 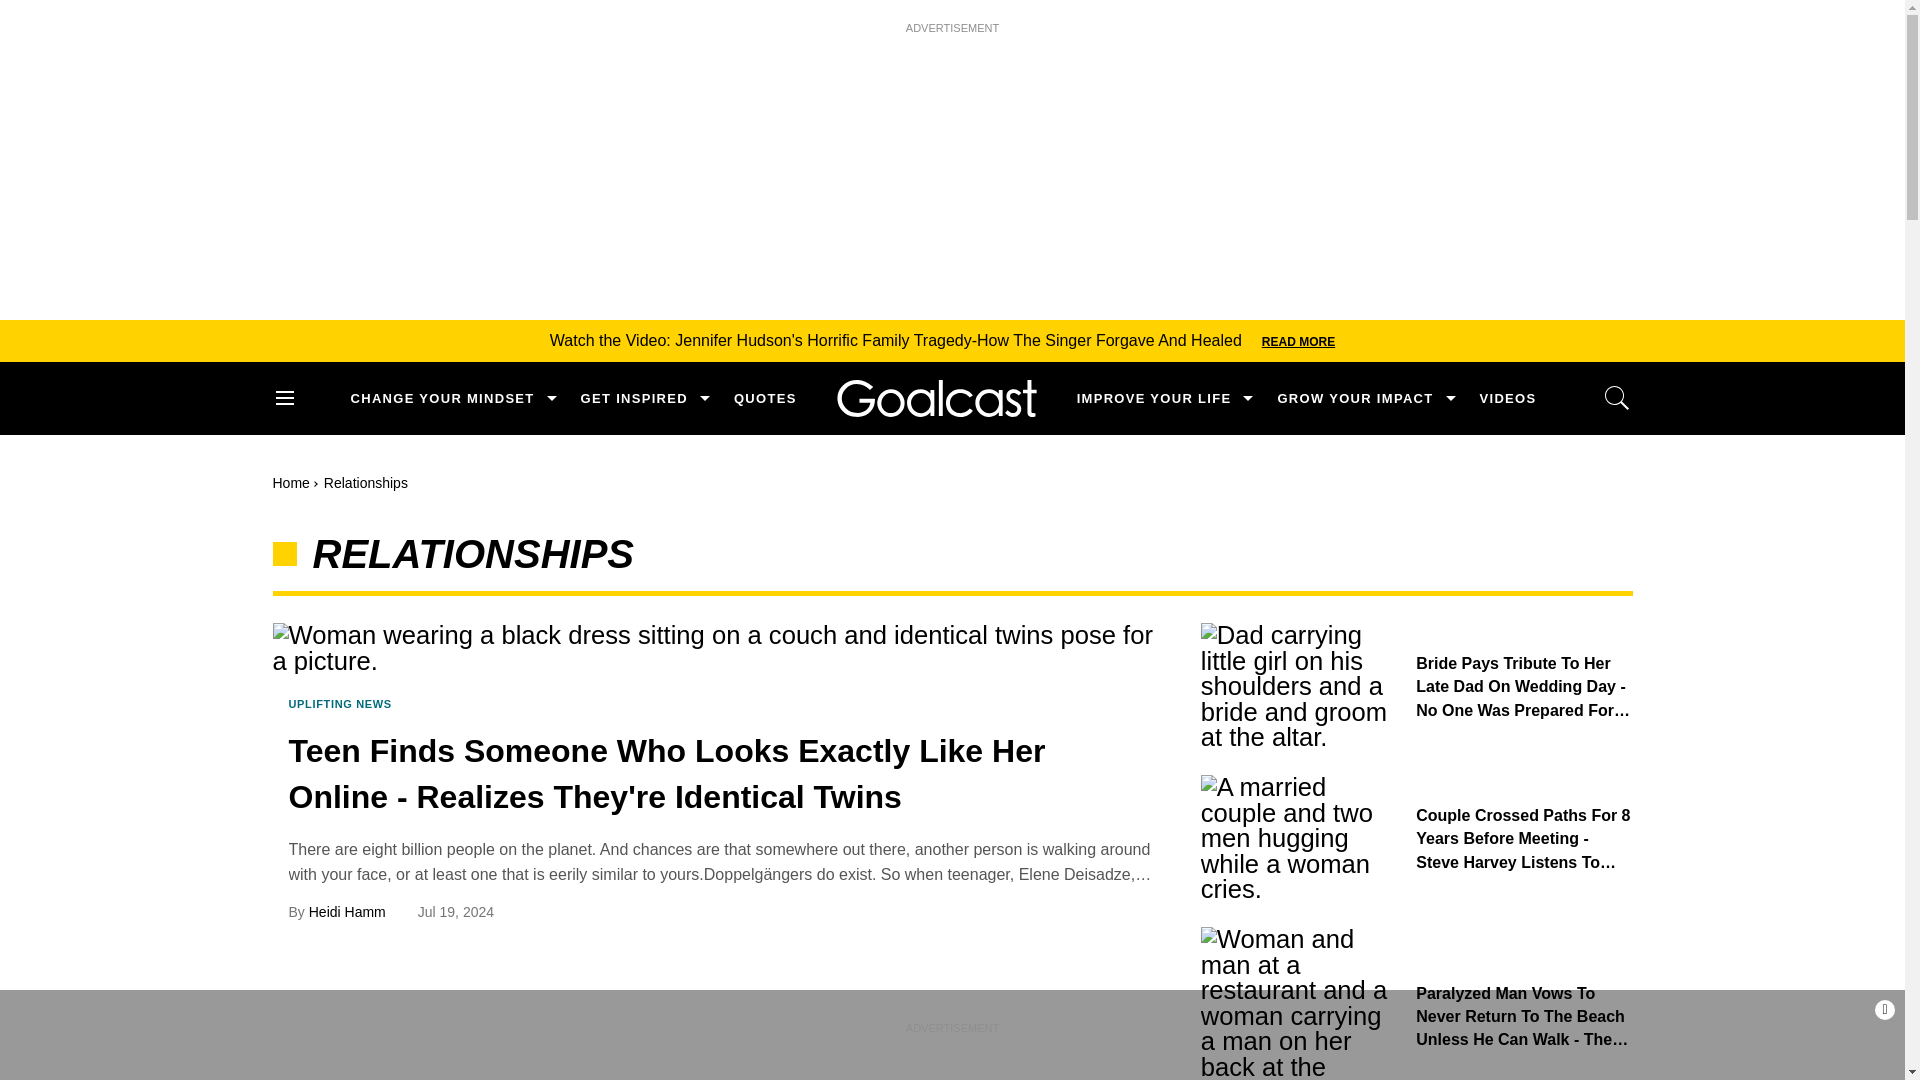 I want to click on IMPROVE YOUR LIFE, so click(x=1154, y=398).